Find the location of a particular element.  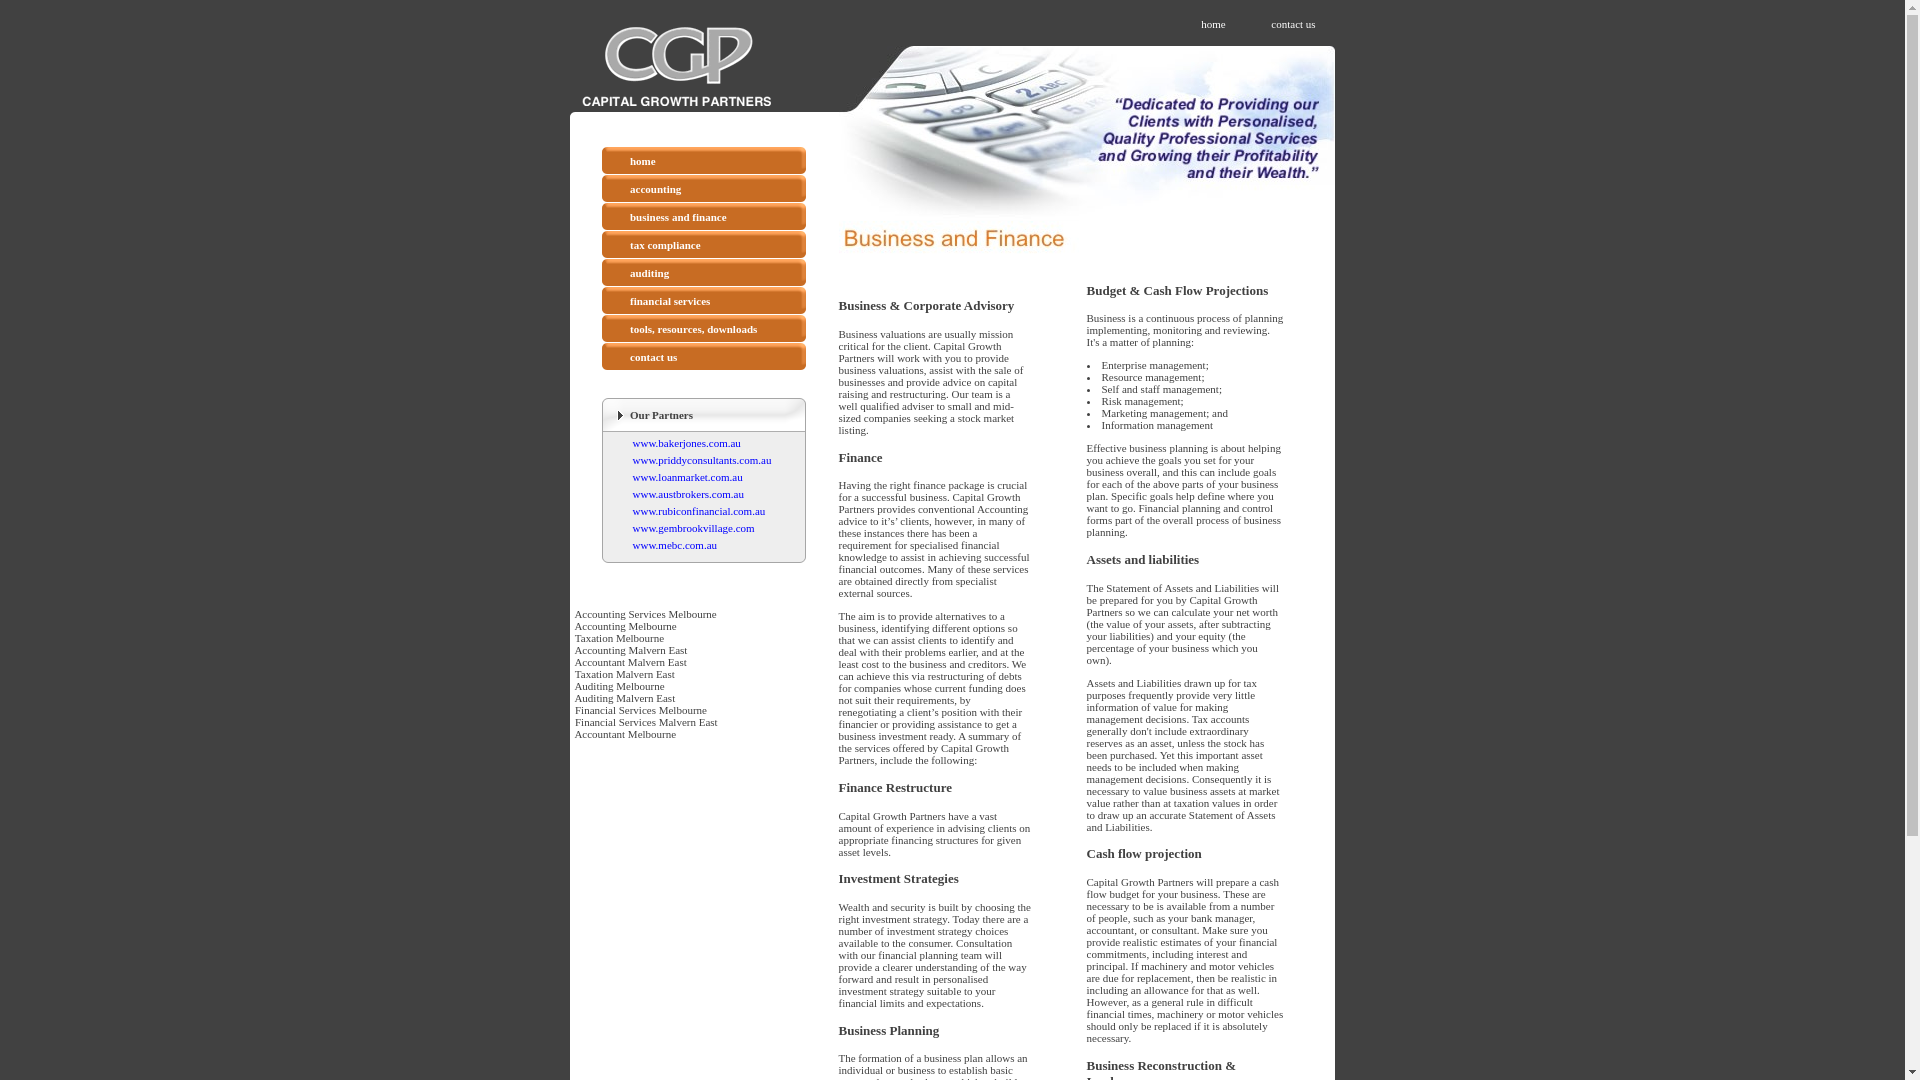

www.bakerjones.com.au is located at coordinates (686, 443).